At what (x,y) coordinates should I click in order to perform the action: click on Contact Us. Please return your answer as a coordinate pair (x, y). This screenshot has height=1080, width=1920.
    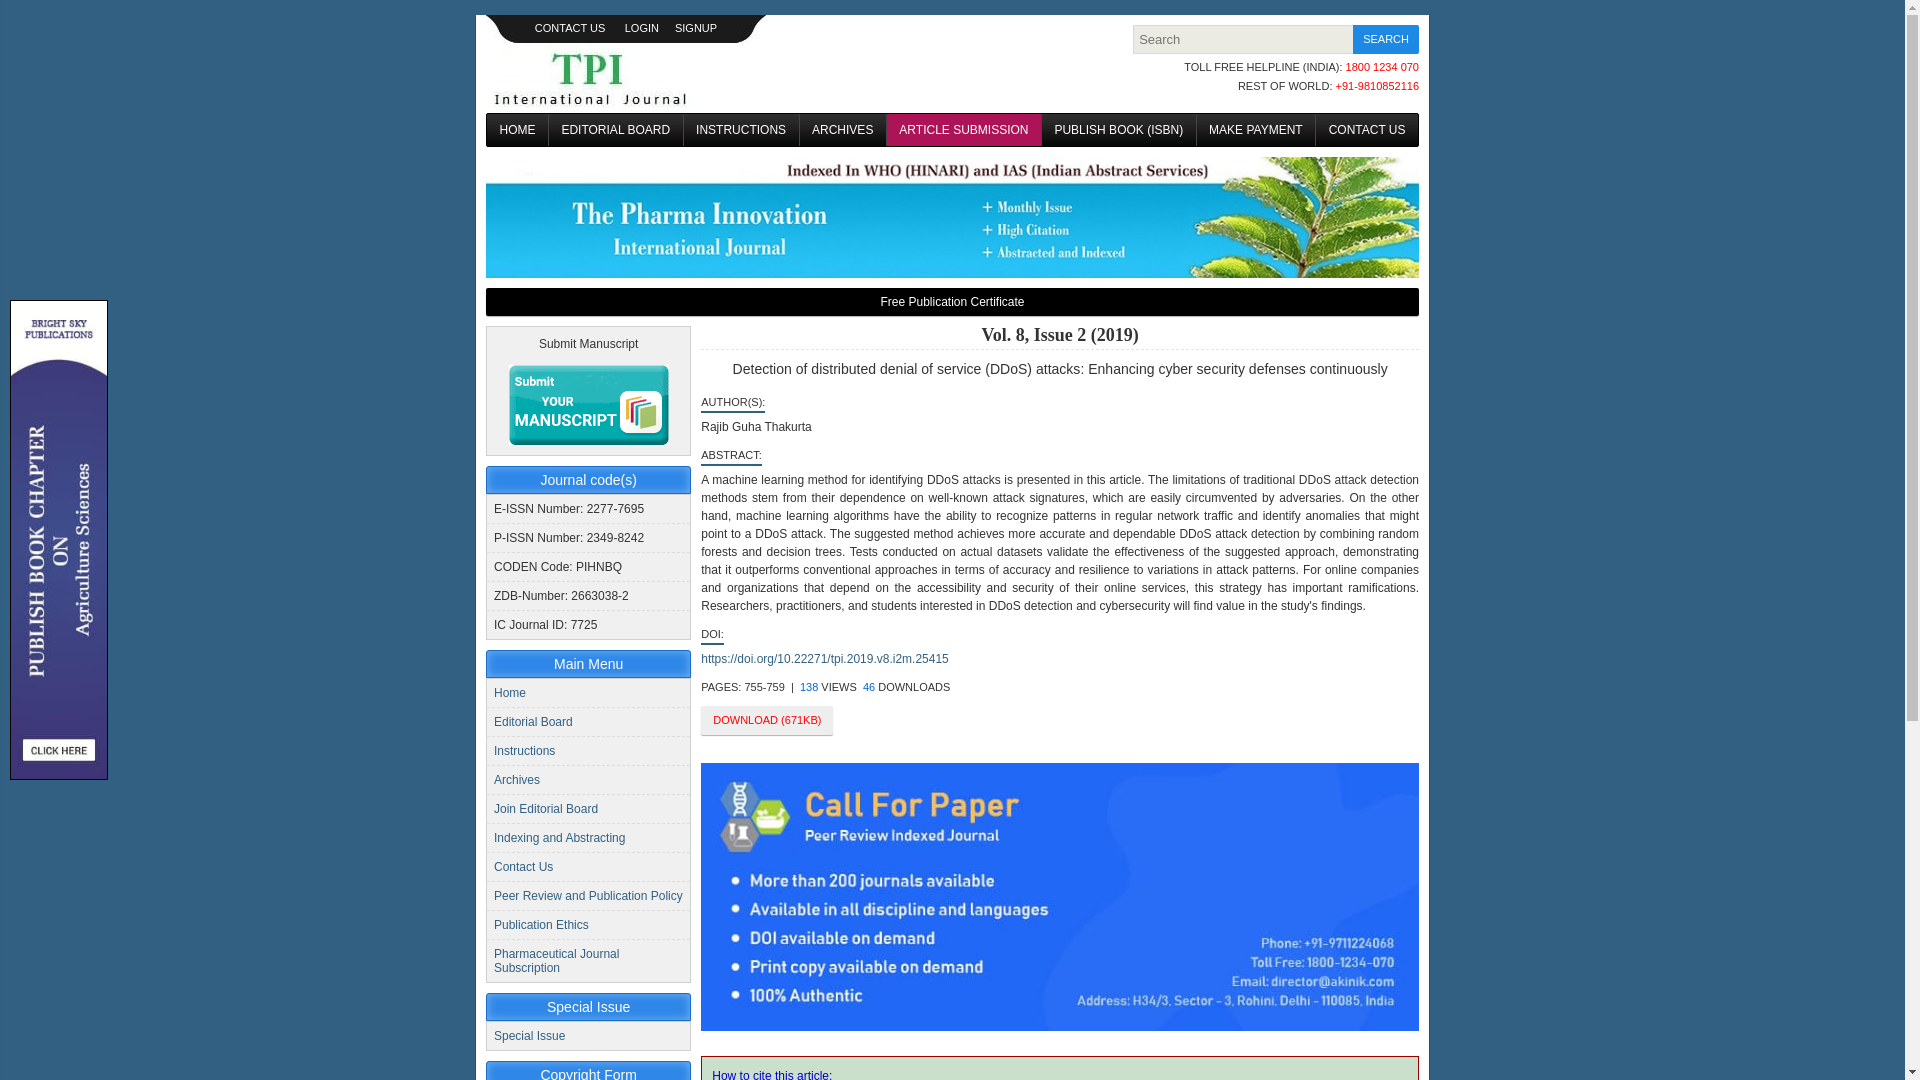
    Looking at the image, I should click on (522, 866).